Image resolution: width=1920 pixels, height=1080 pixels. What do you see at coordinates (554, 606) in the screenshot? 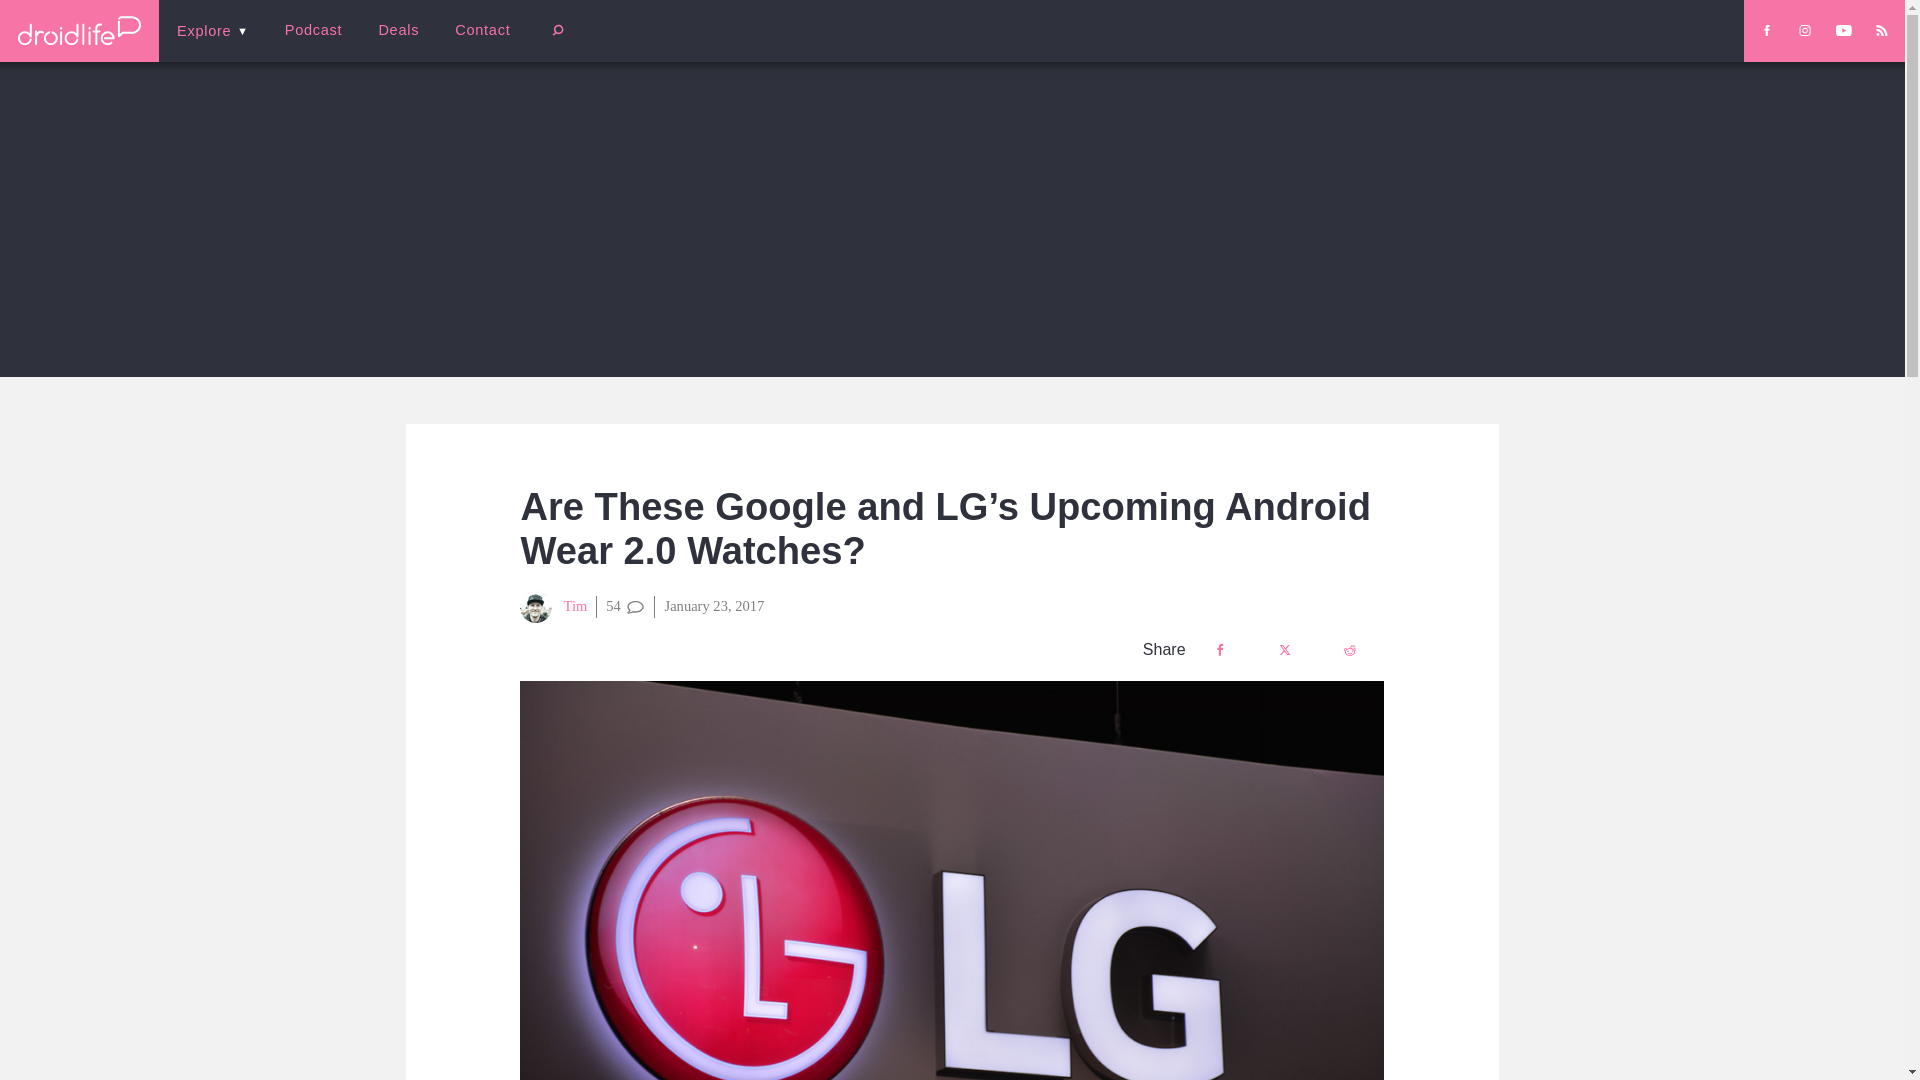
I see `Tim` at bounding box center [554, 606].